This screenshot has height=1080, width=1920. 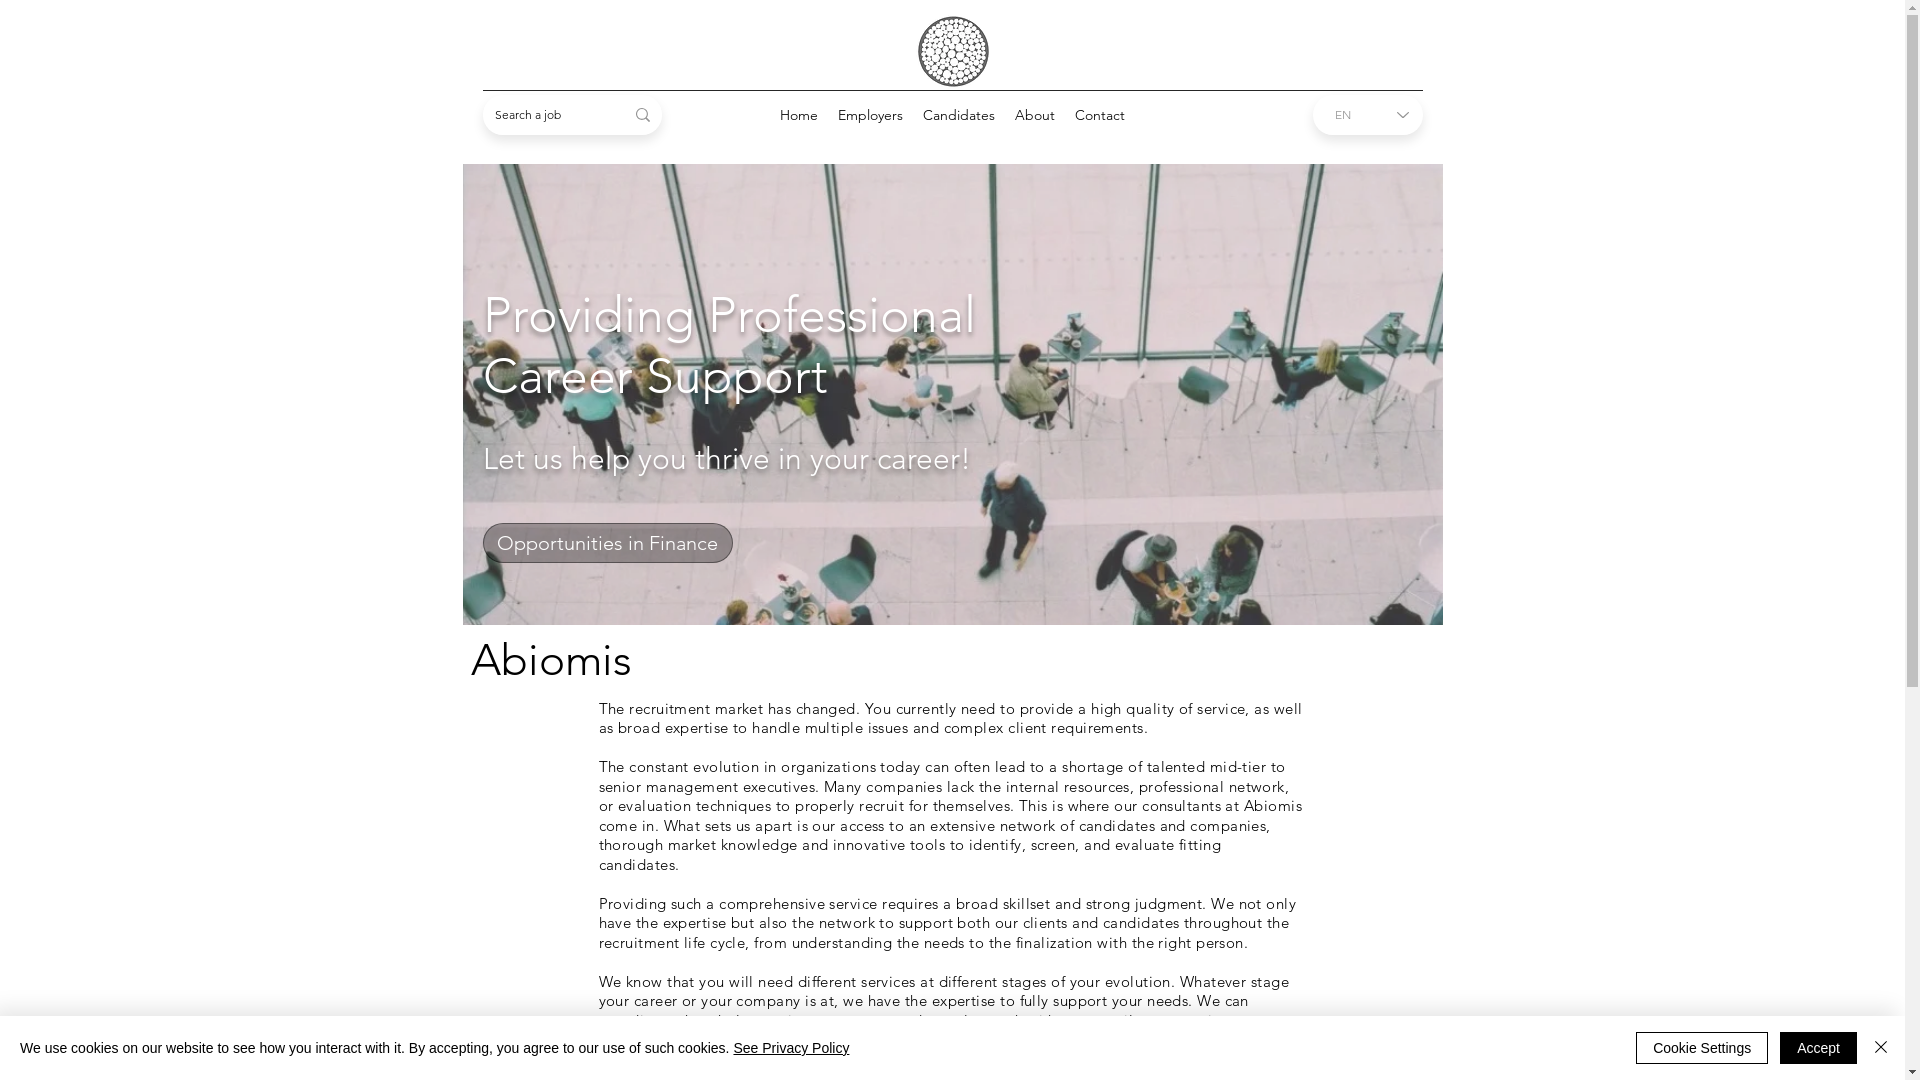 I want to click on Accept, so click(x=1818, y=1048).